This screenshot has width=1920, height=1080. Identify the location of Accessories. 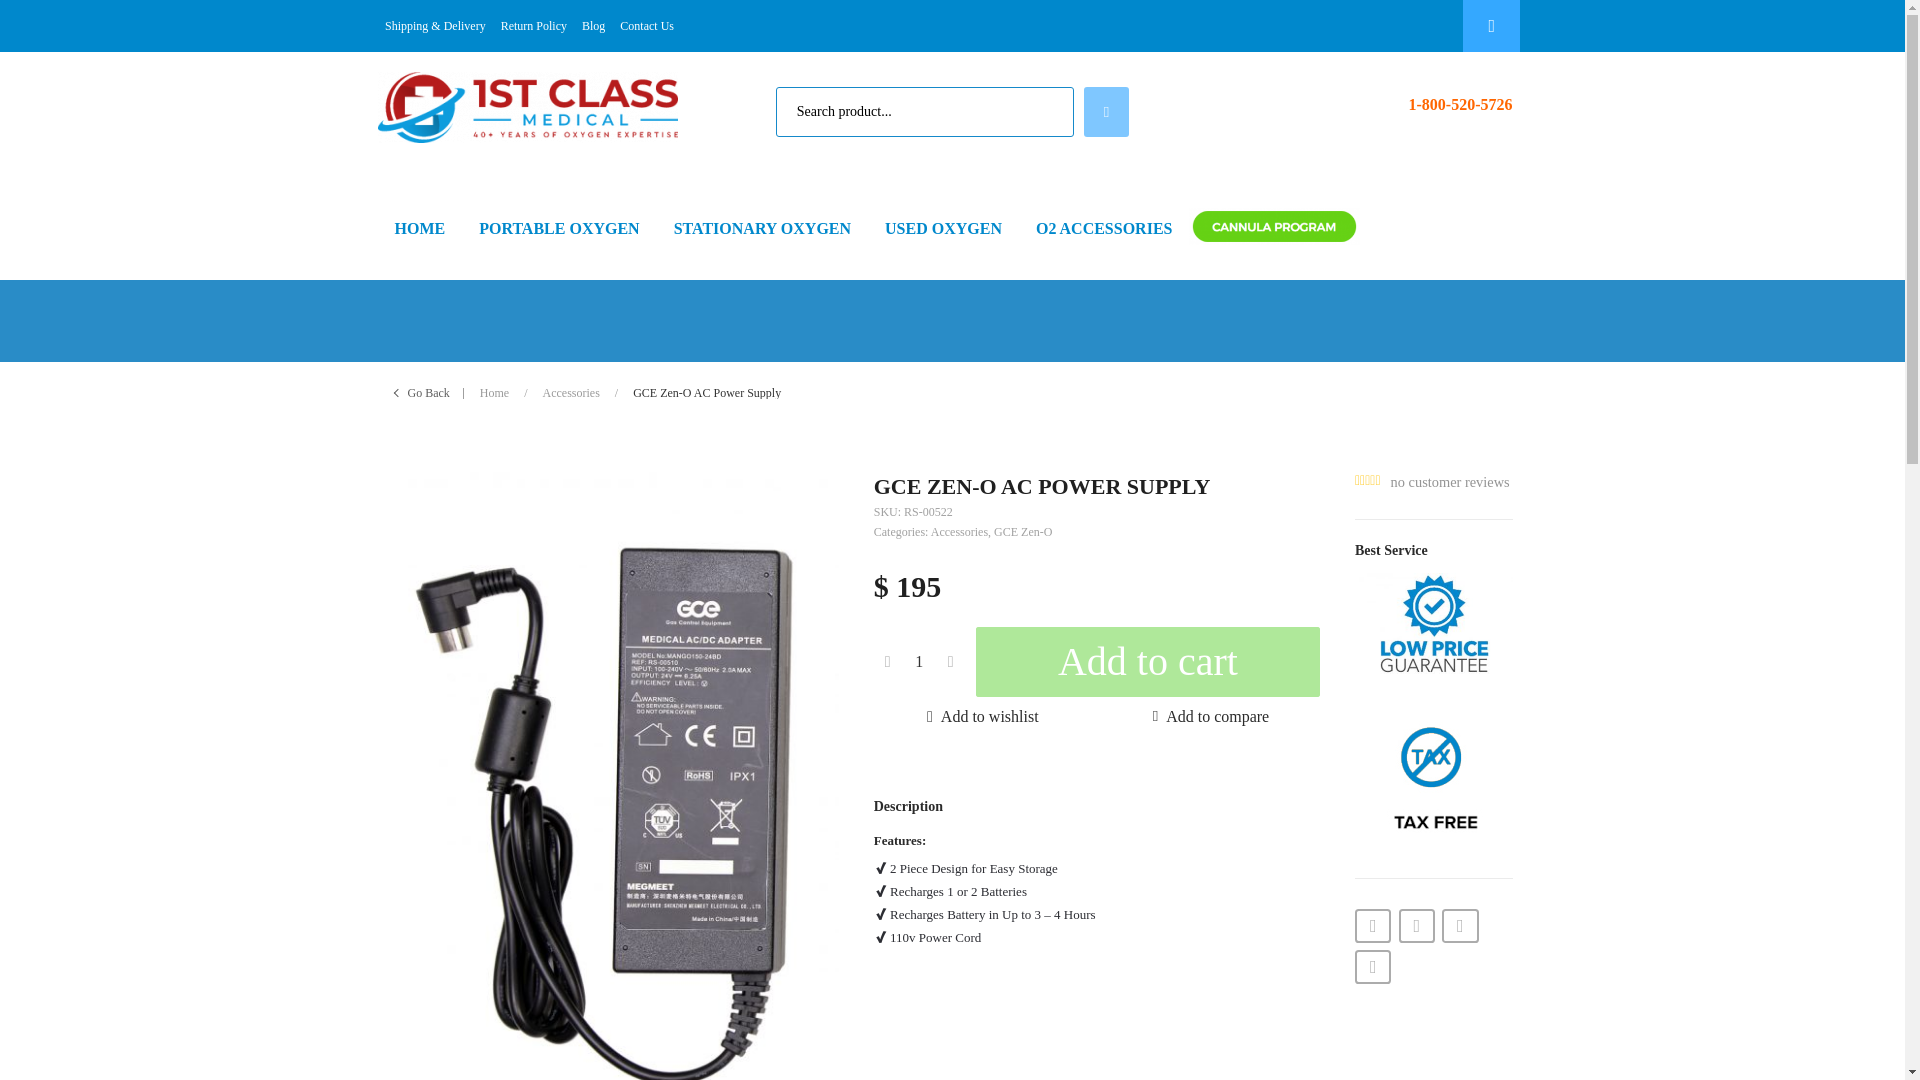
(960, 531).